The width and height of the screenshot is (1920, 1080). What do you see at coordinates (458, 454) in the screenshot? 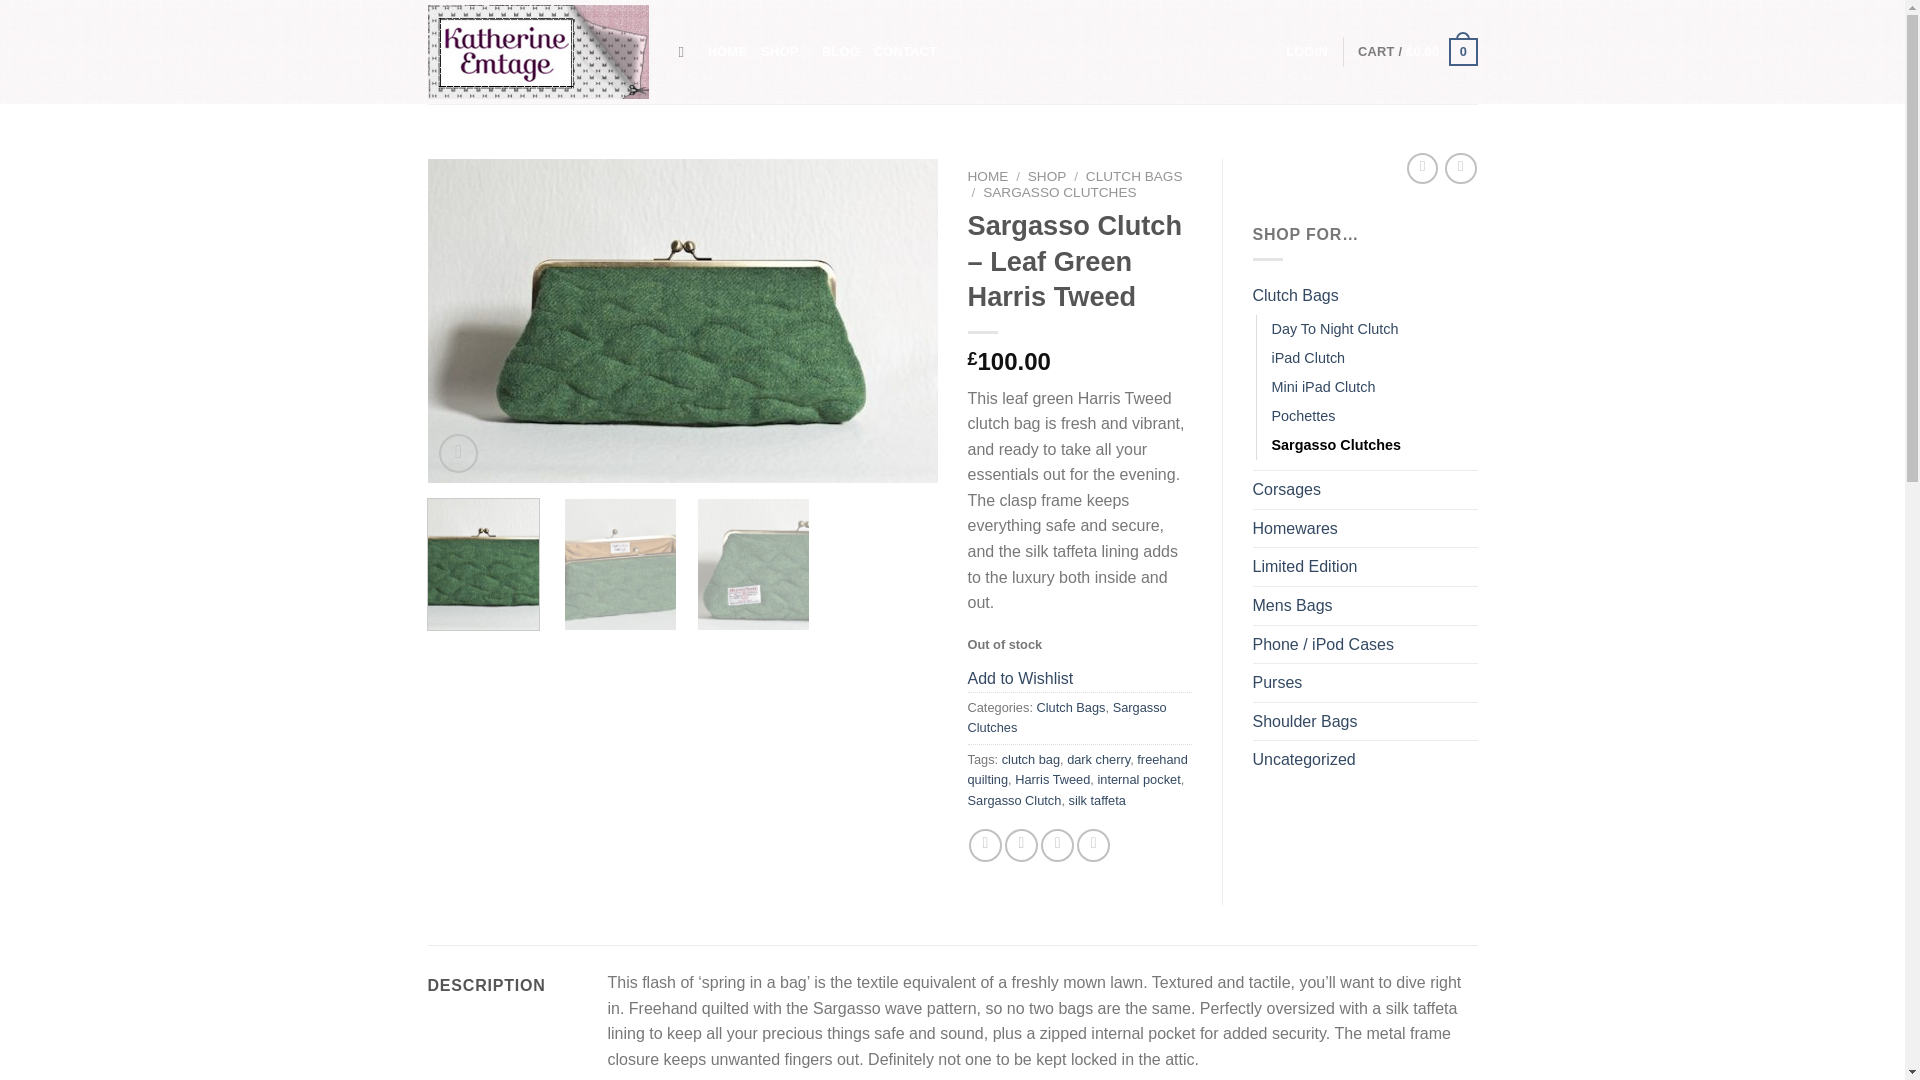
I see `Zoom` at bounding box center [458, 454].